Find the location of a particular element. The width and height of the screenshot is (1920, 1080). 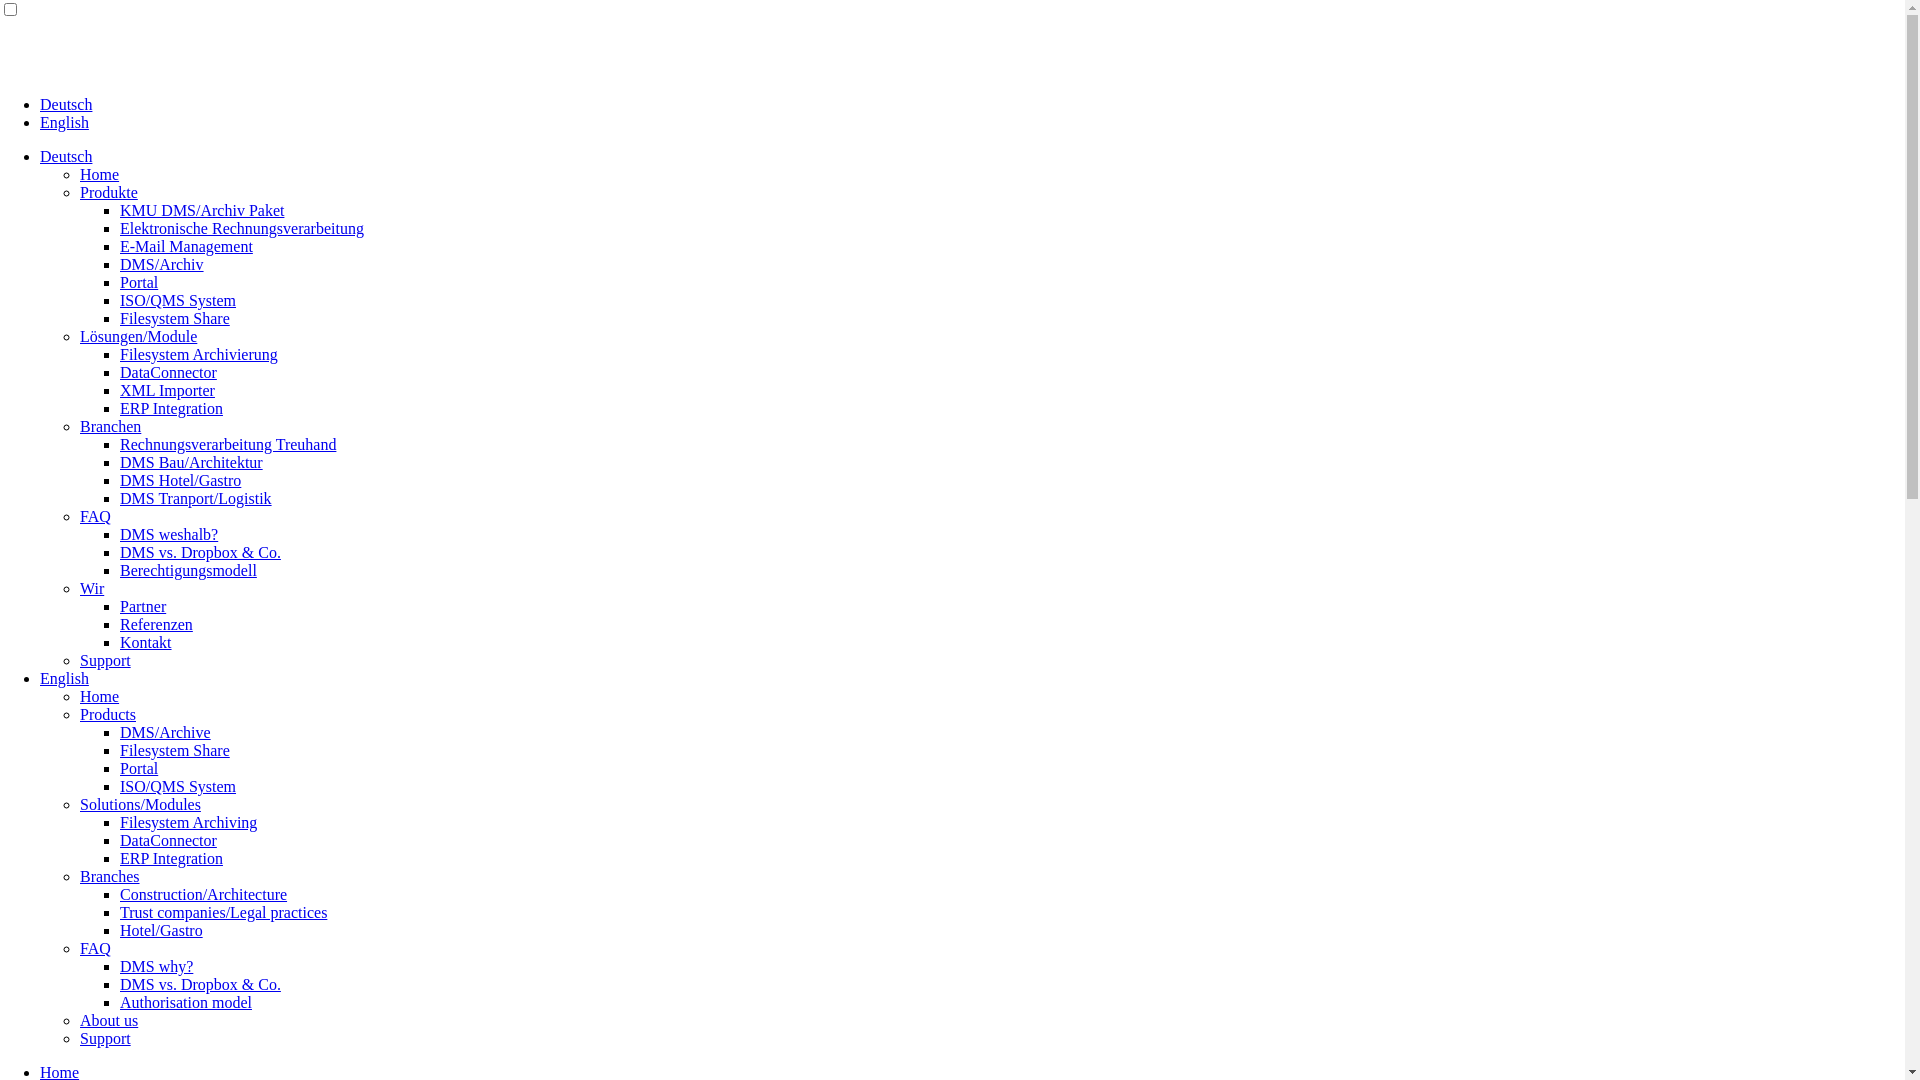

Deutsch is located at coordinates (66, 156).